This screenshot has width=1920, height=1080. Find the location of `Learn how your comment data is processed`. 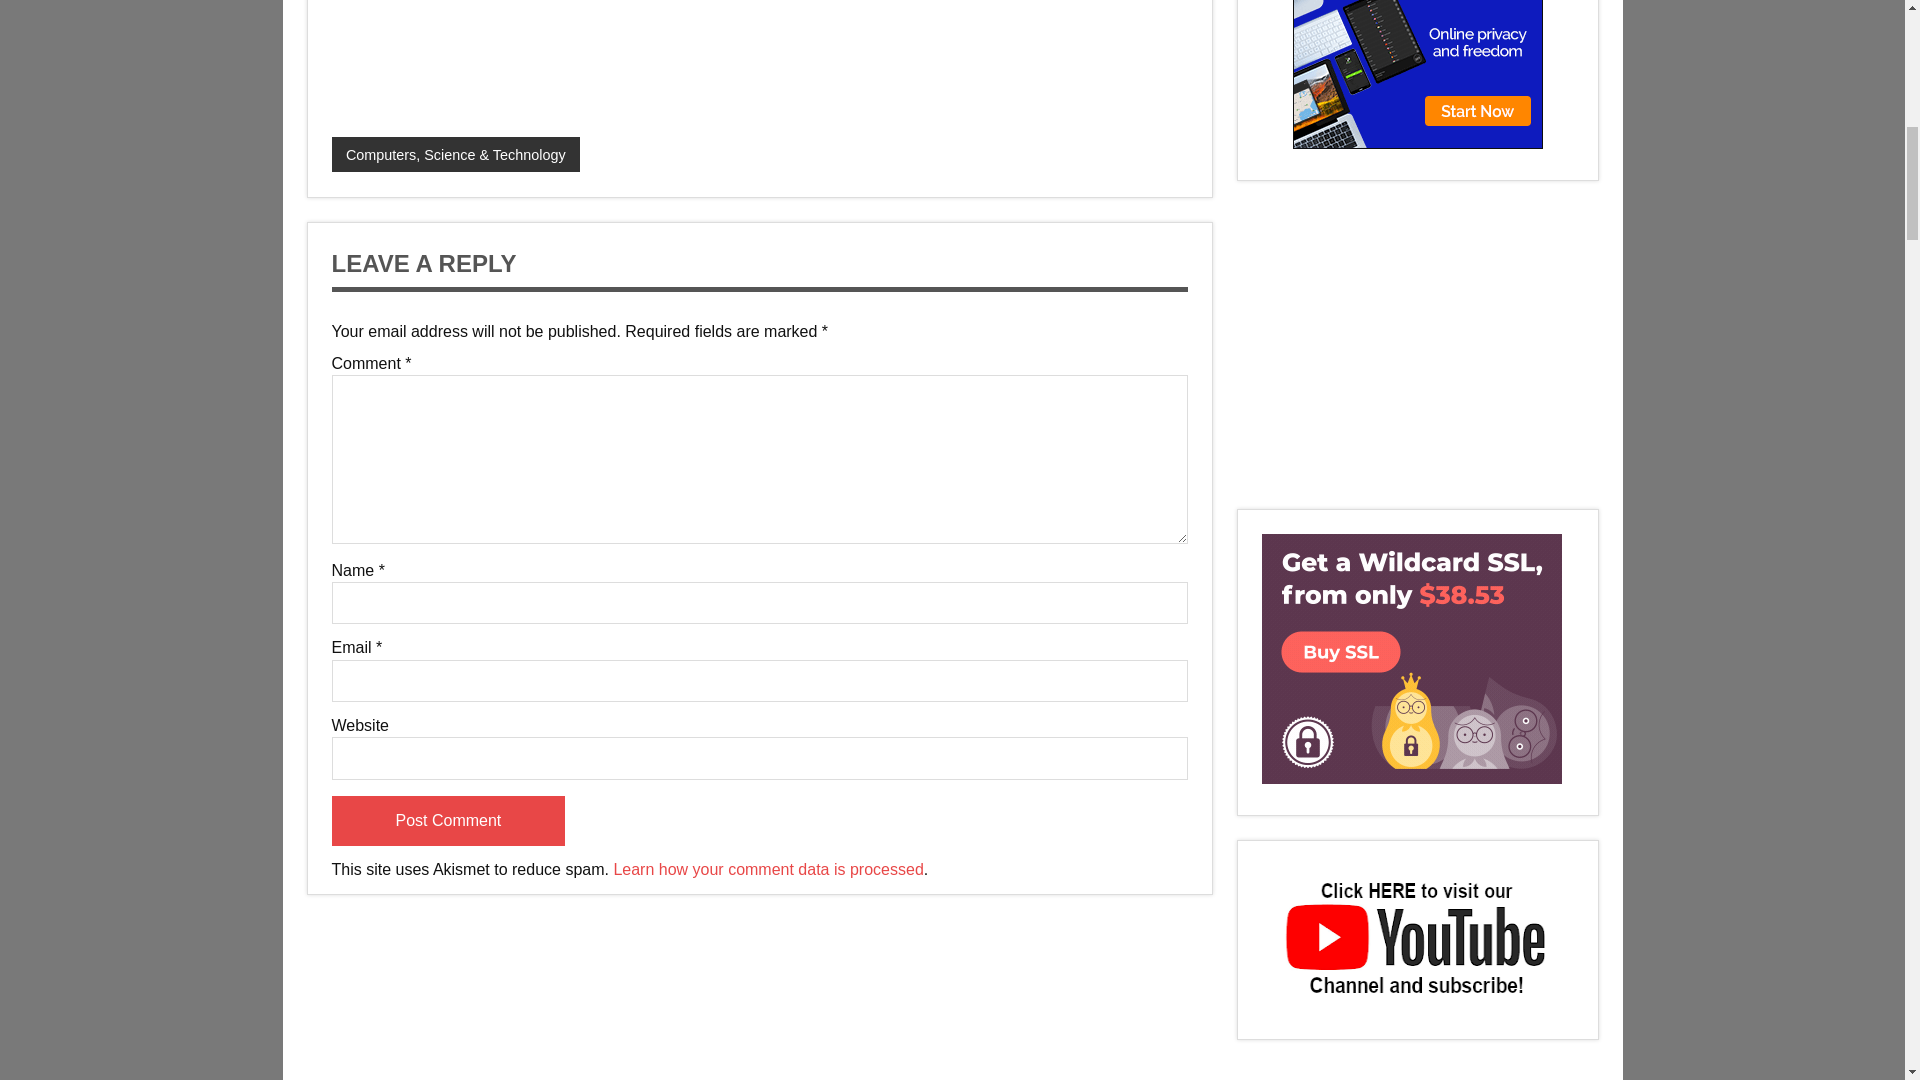

Learn how your comment data is processed is located at coordinates (768, 869).